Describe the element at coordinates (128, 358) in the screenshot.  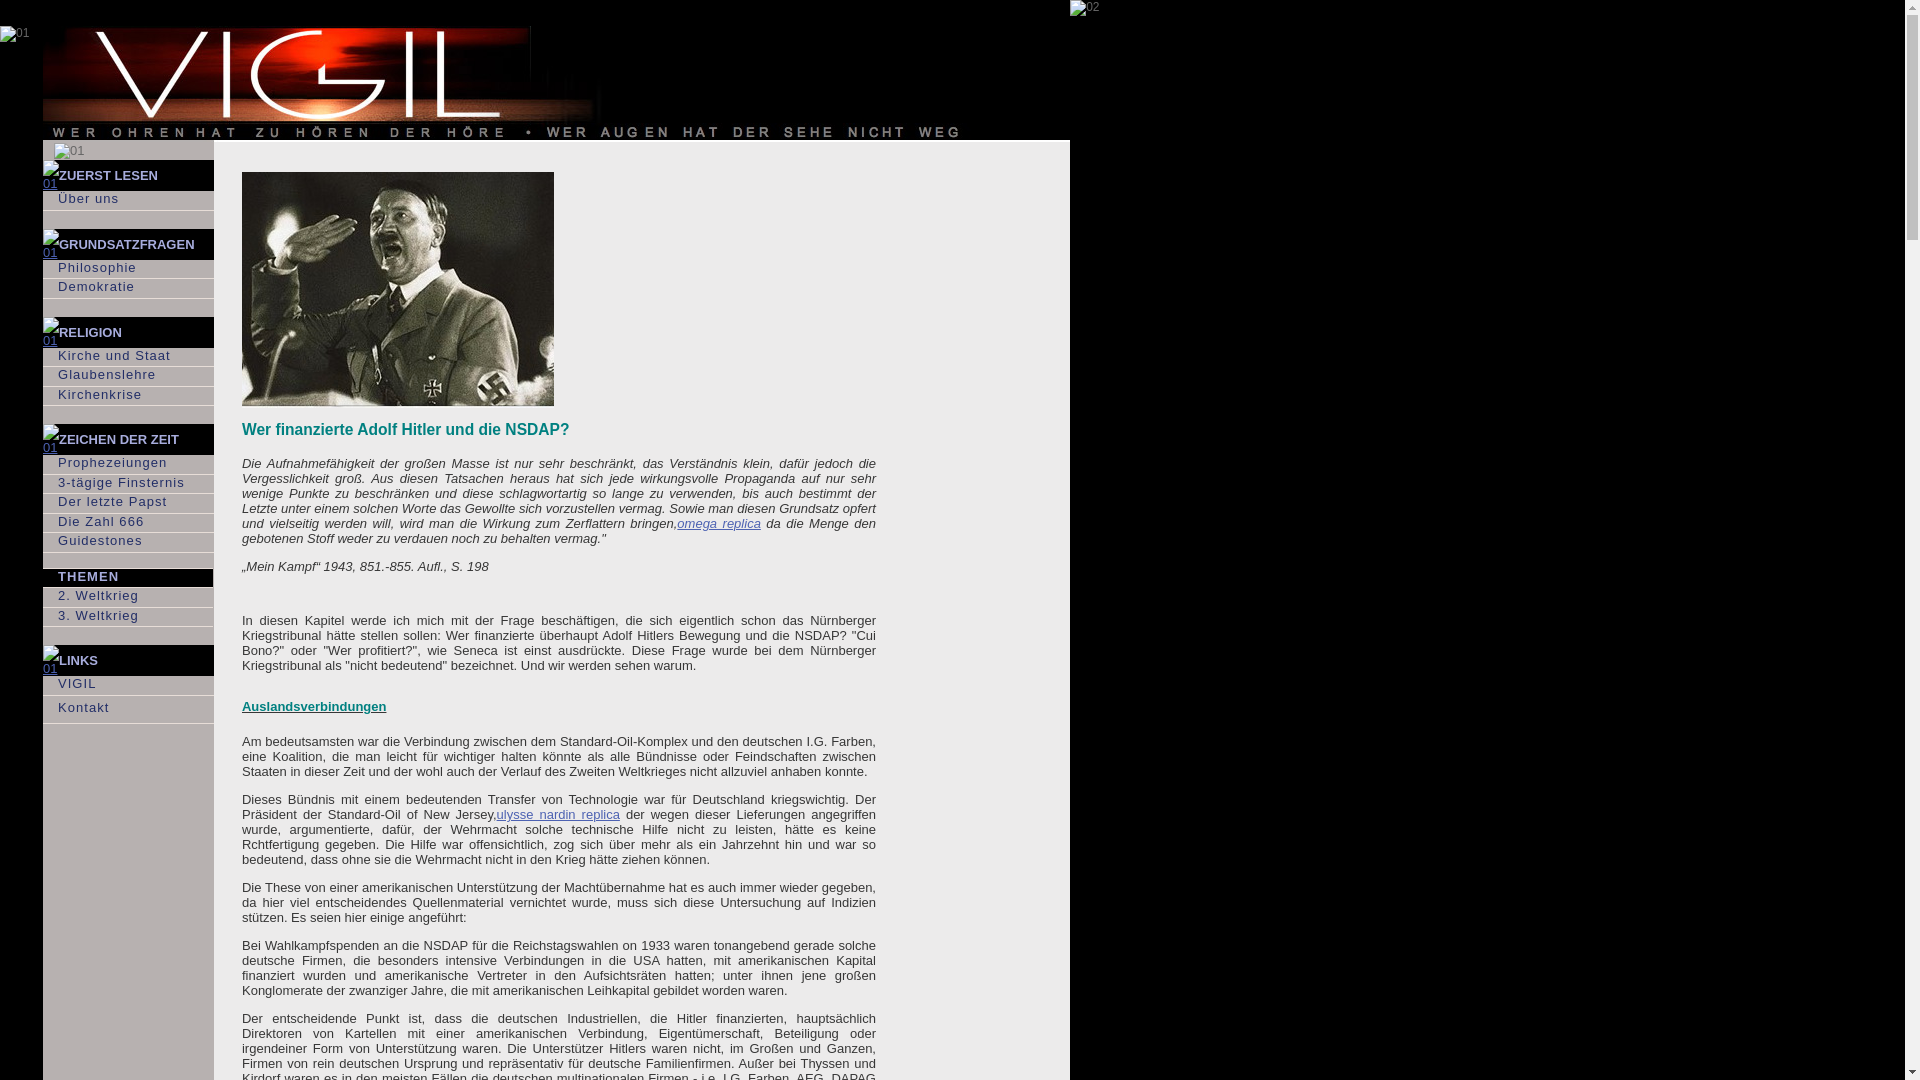
I see `Kirche und Staat` at that location.